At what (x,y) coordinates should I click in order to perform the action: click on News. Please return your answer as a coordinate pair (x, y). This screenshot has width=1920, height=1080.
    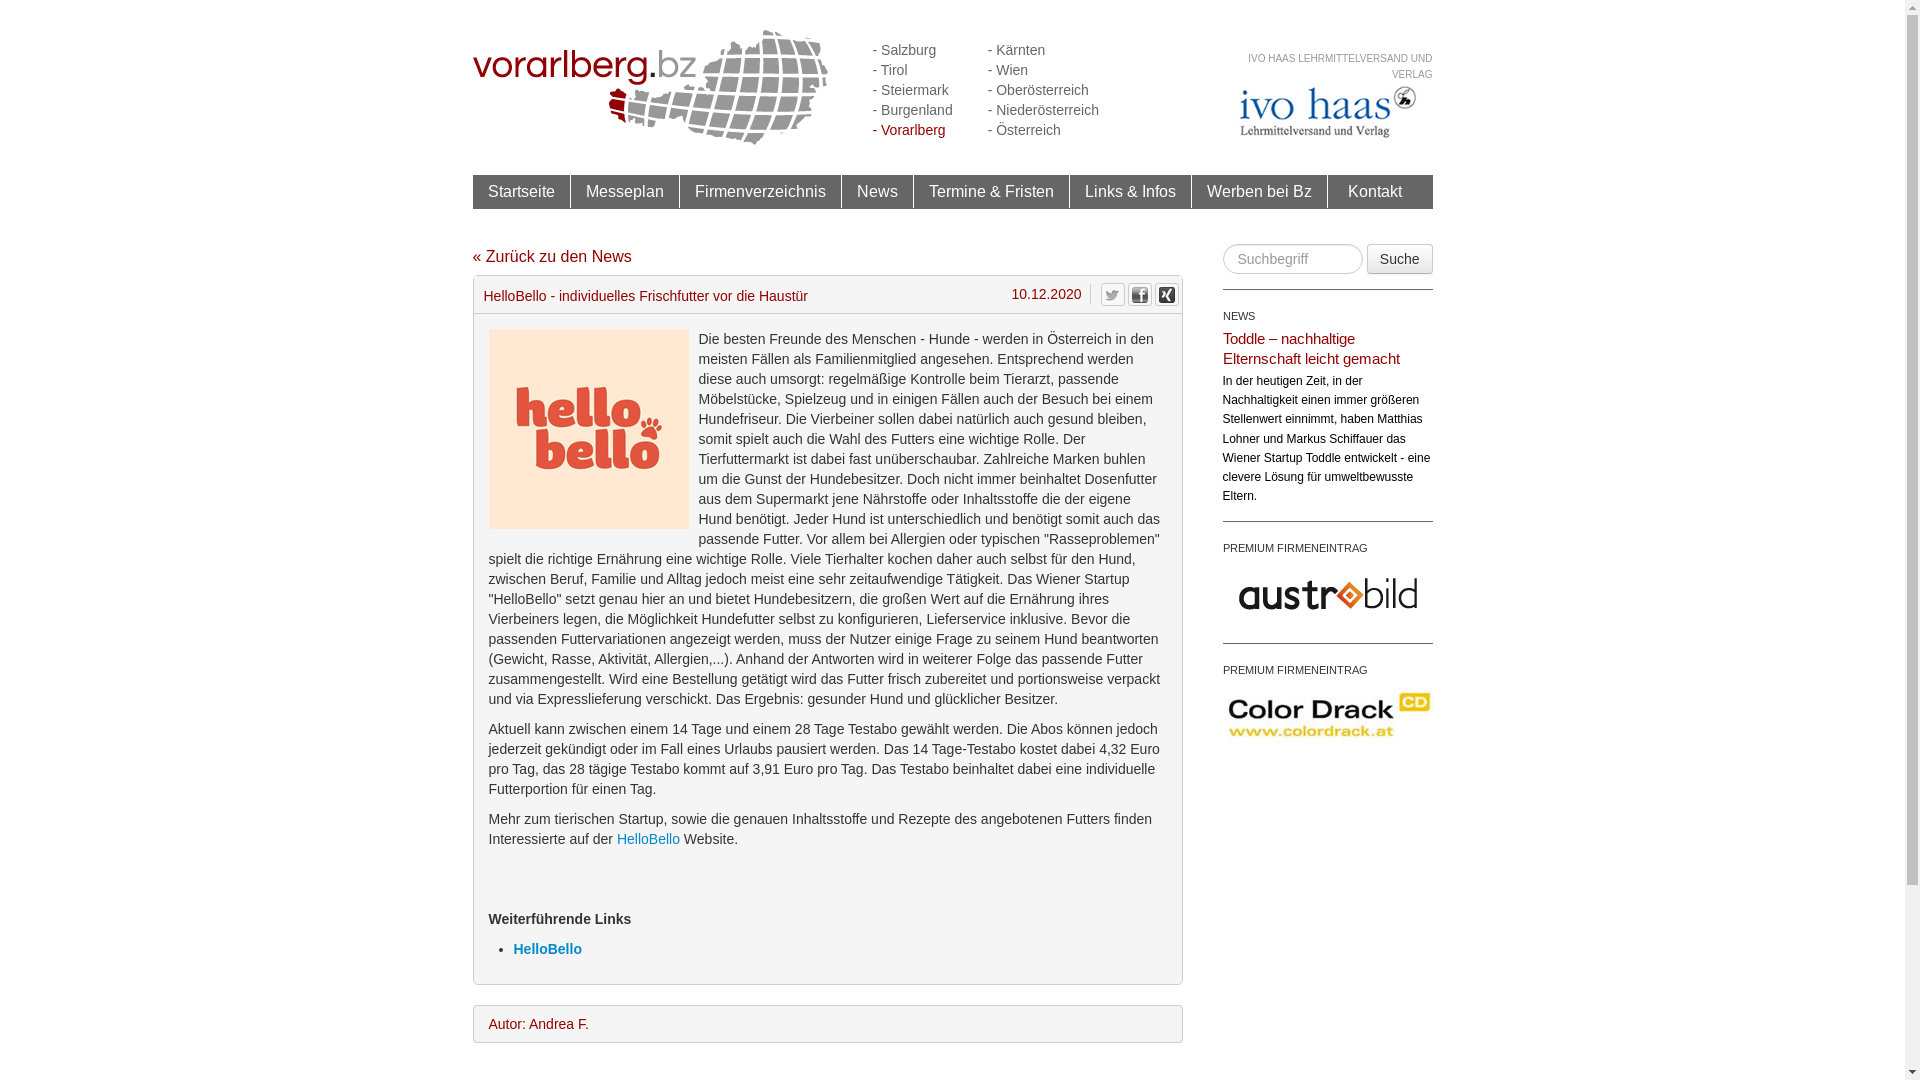
    Looking at the image, I should click on (878, 192).